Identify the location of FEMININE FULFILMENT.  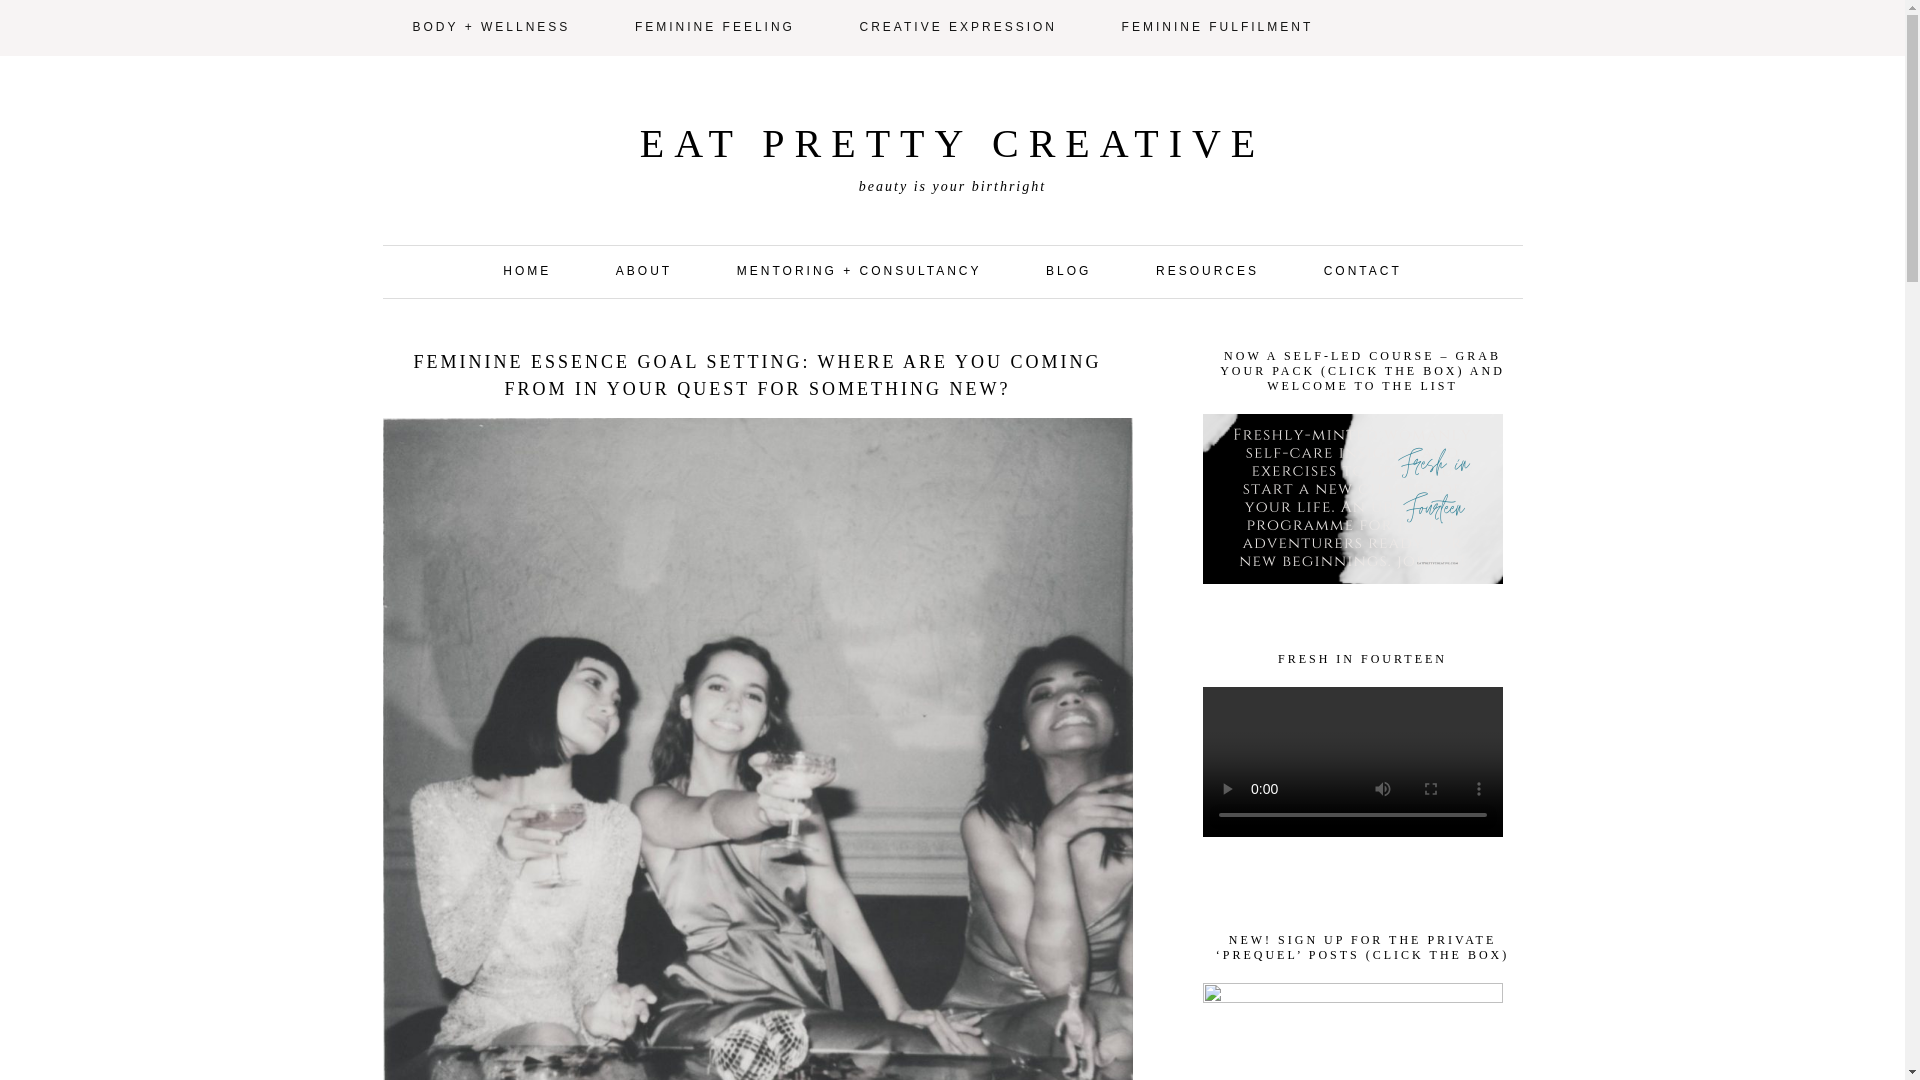
(1218, 28).